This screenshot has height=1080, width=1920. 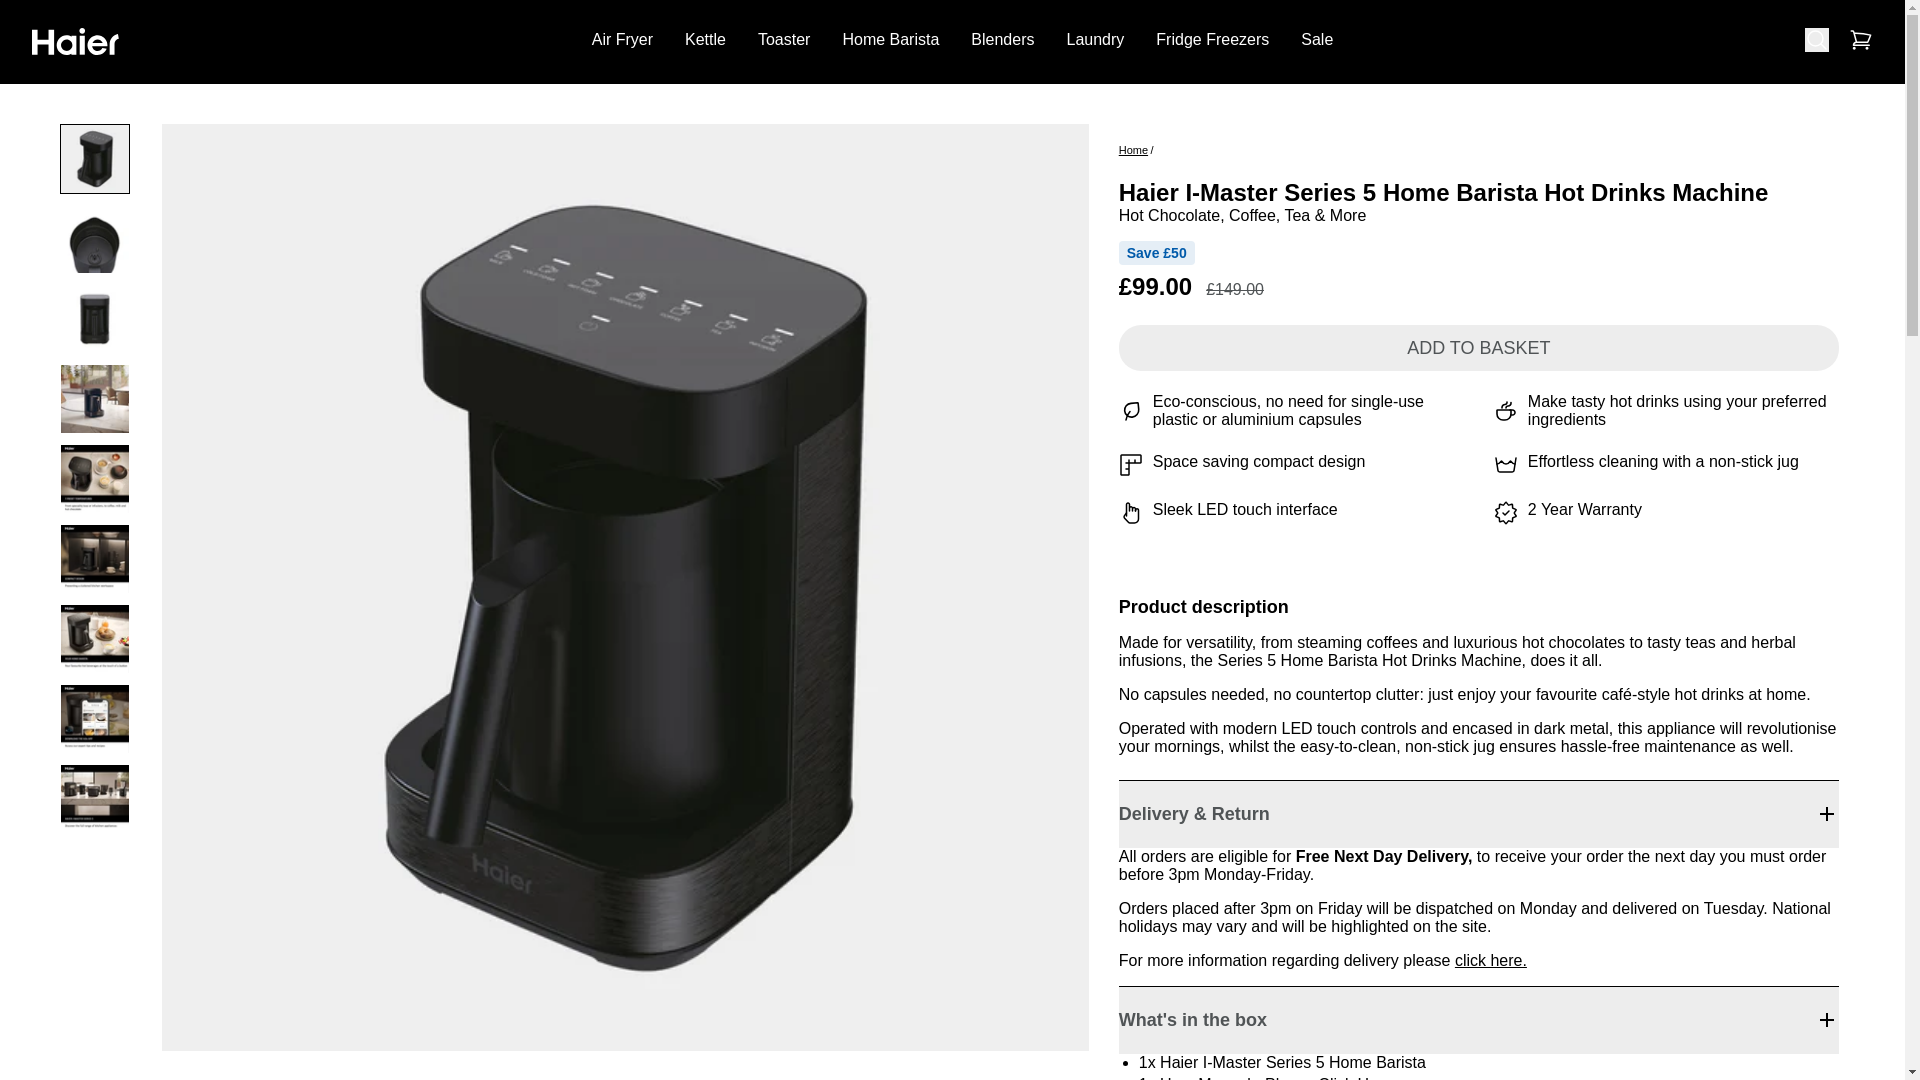 I want to click on Toaster, so click(x=784, y=39).